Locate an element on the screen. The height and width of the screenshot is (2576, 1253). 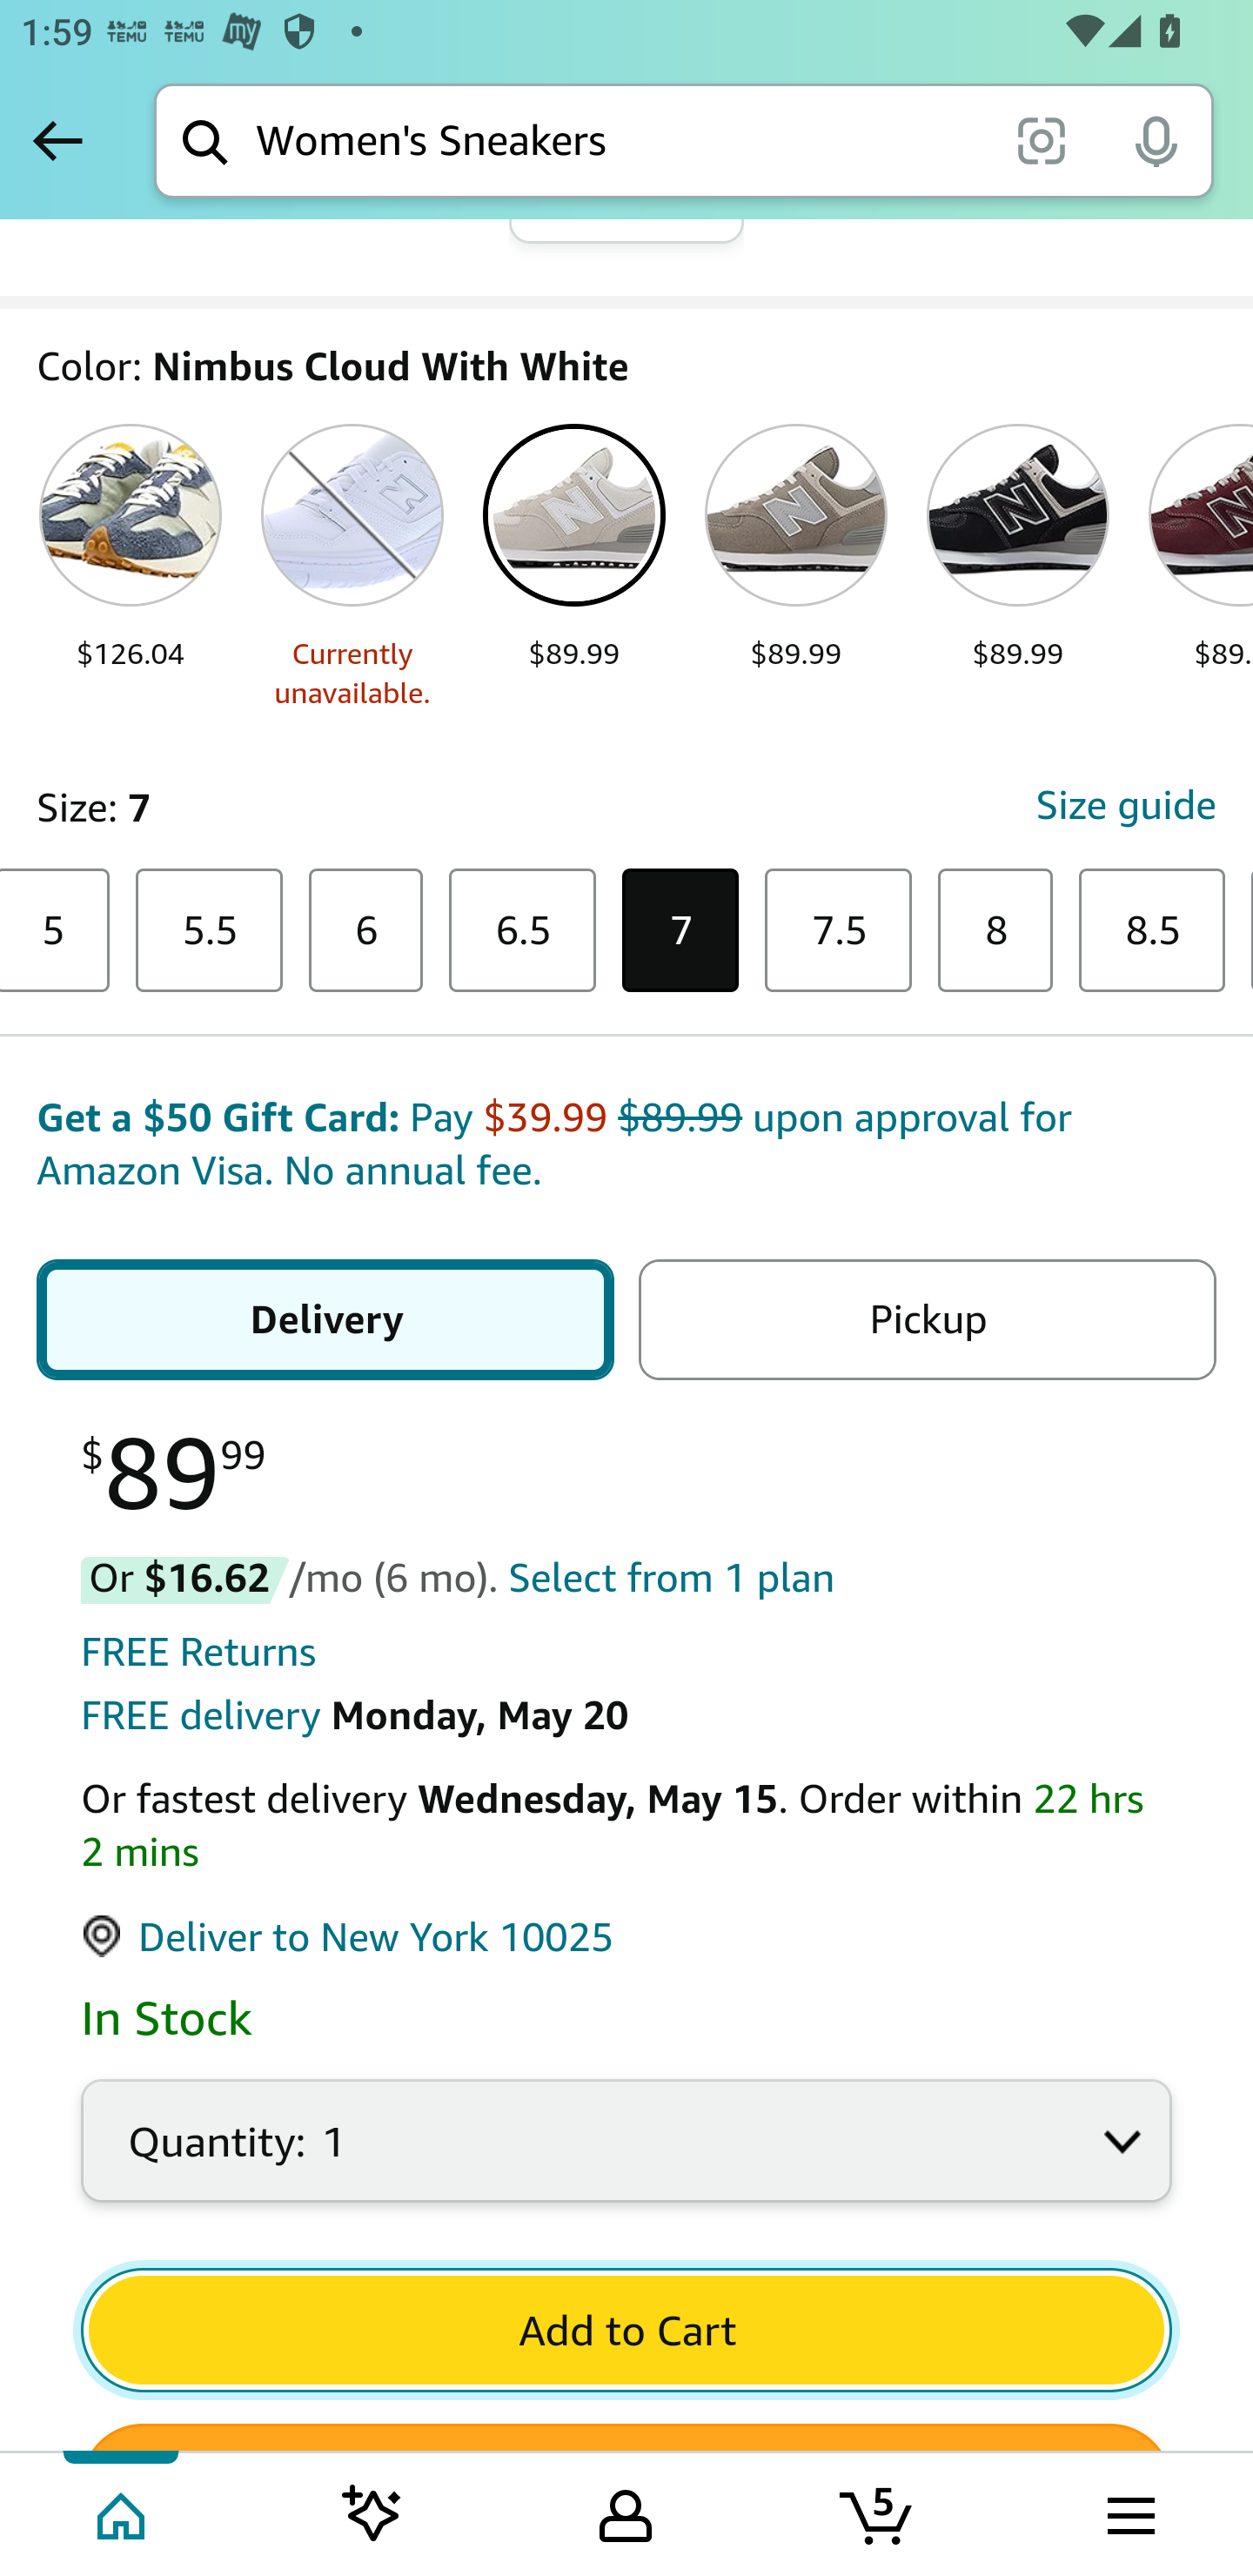
1 is located at coordinates (626, 2158).